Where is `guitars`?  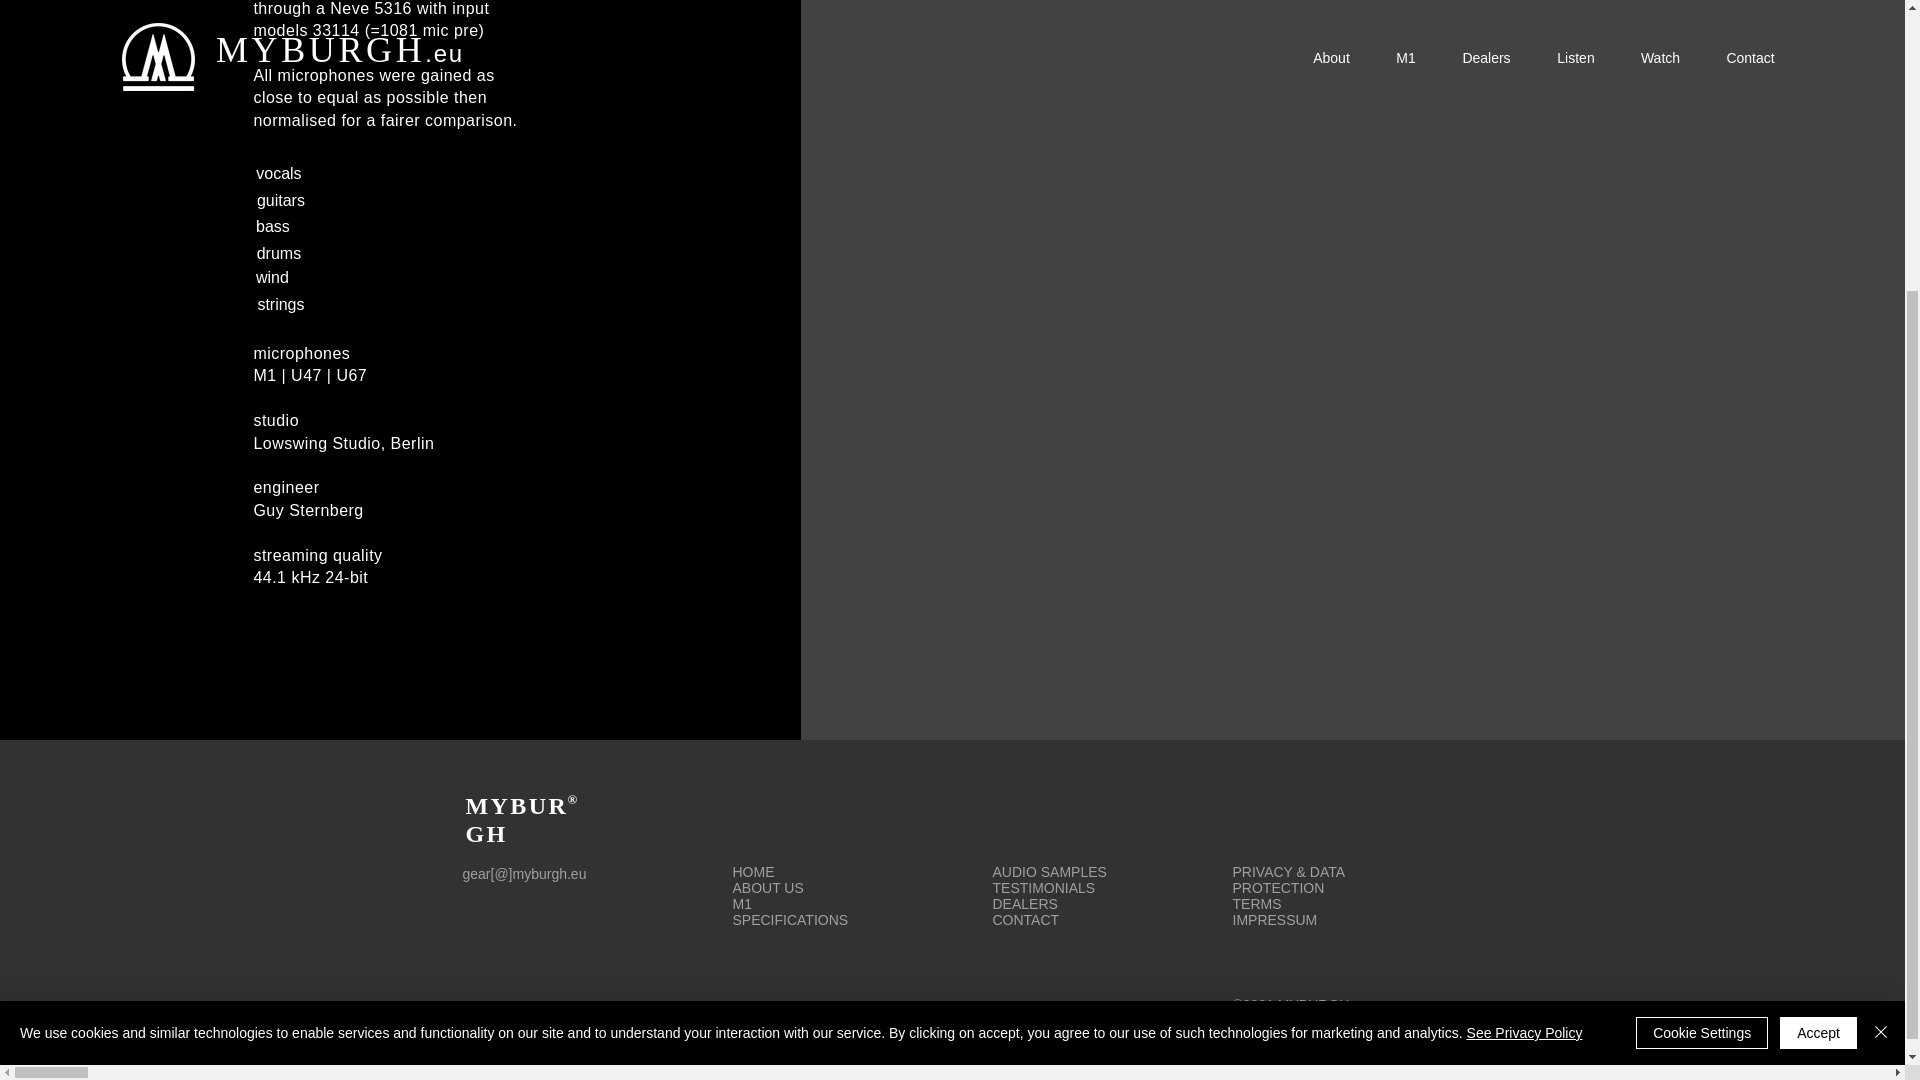 guitars is located at coordinates (280, 200).